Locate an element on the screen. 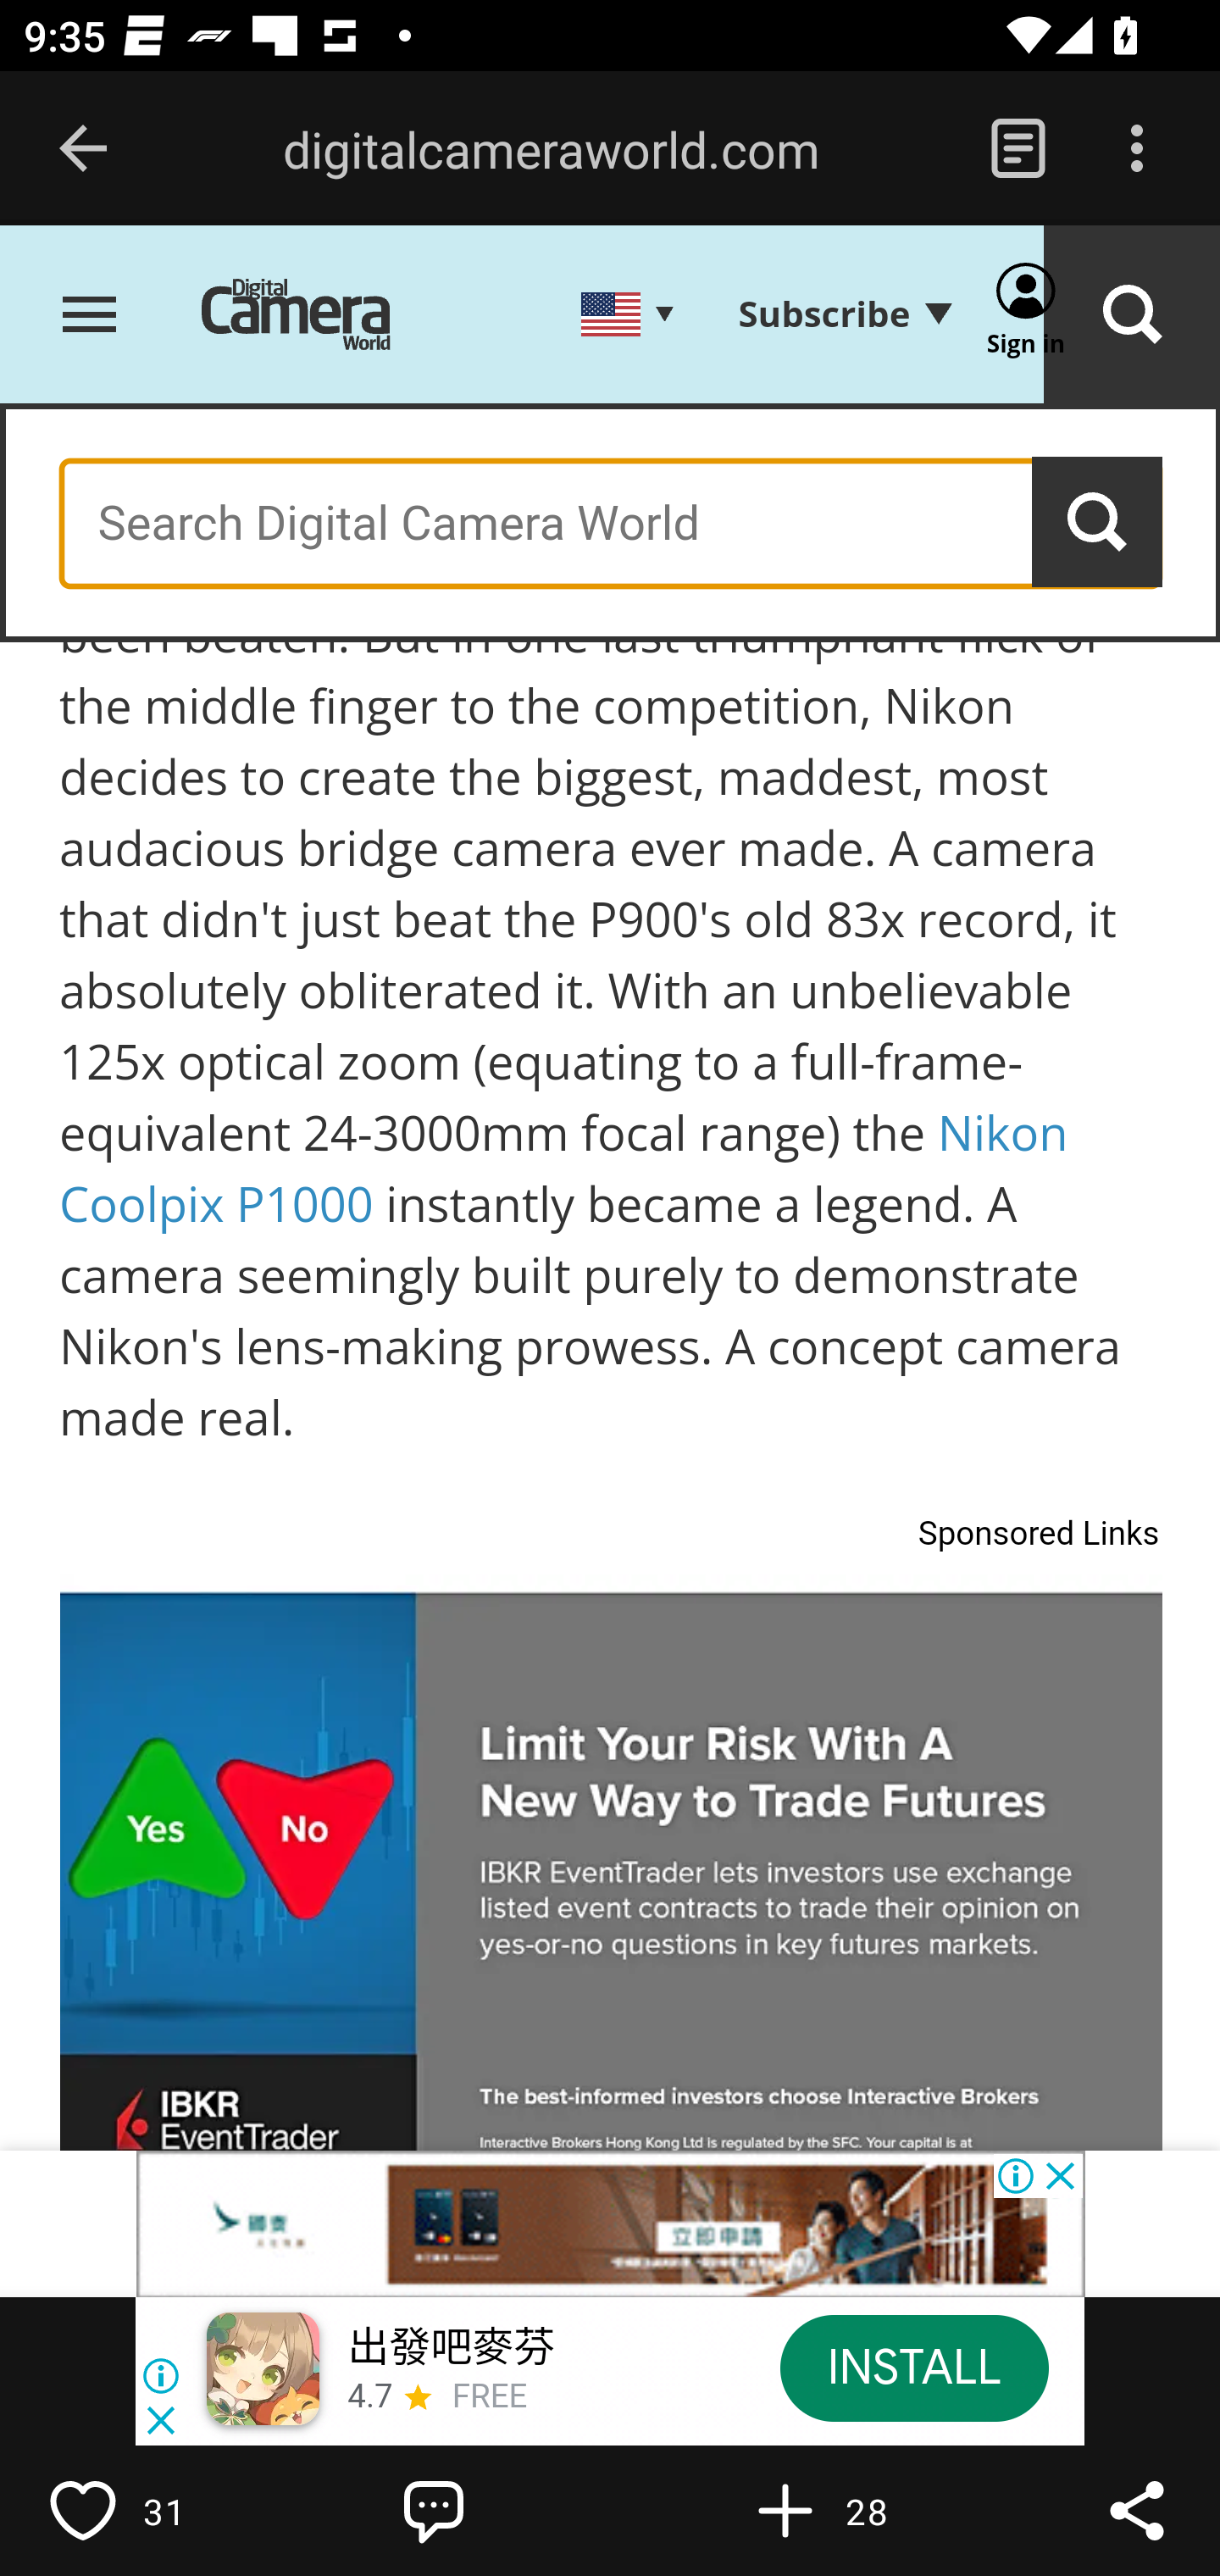  Back is located at coordinates (83, 149).